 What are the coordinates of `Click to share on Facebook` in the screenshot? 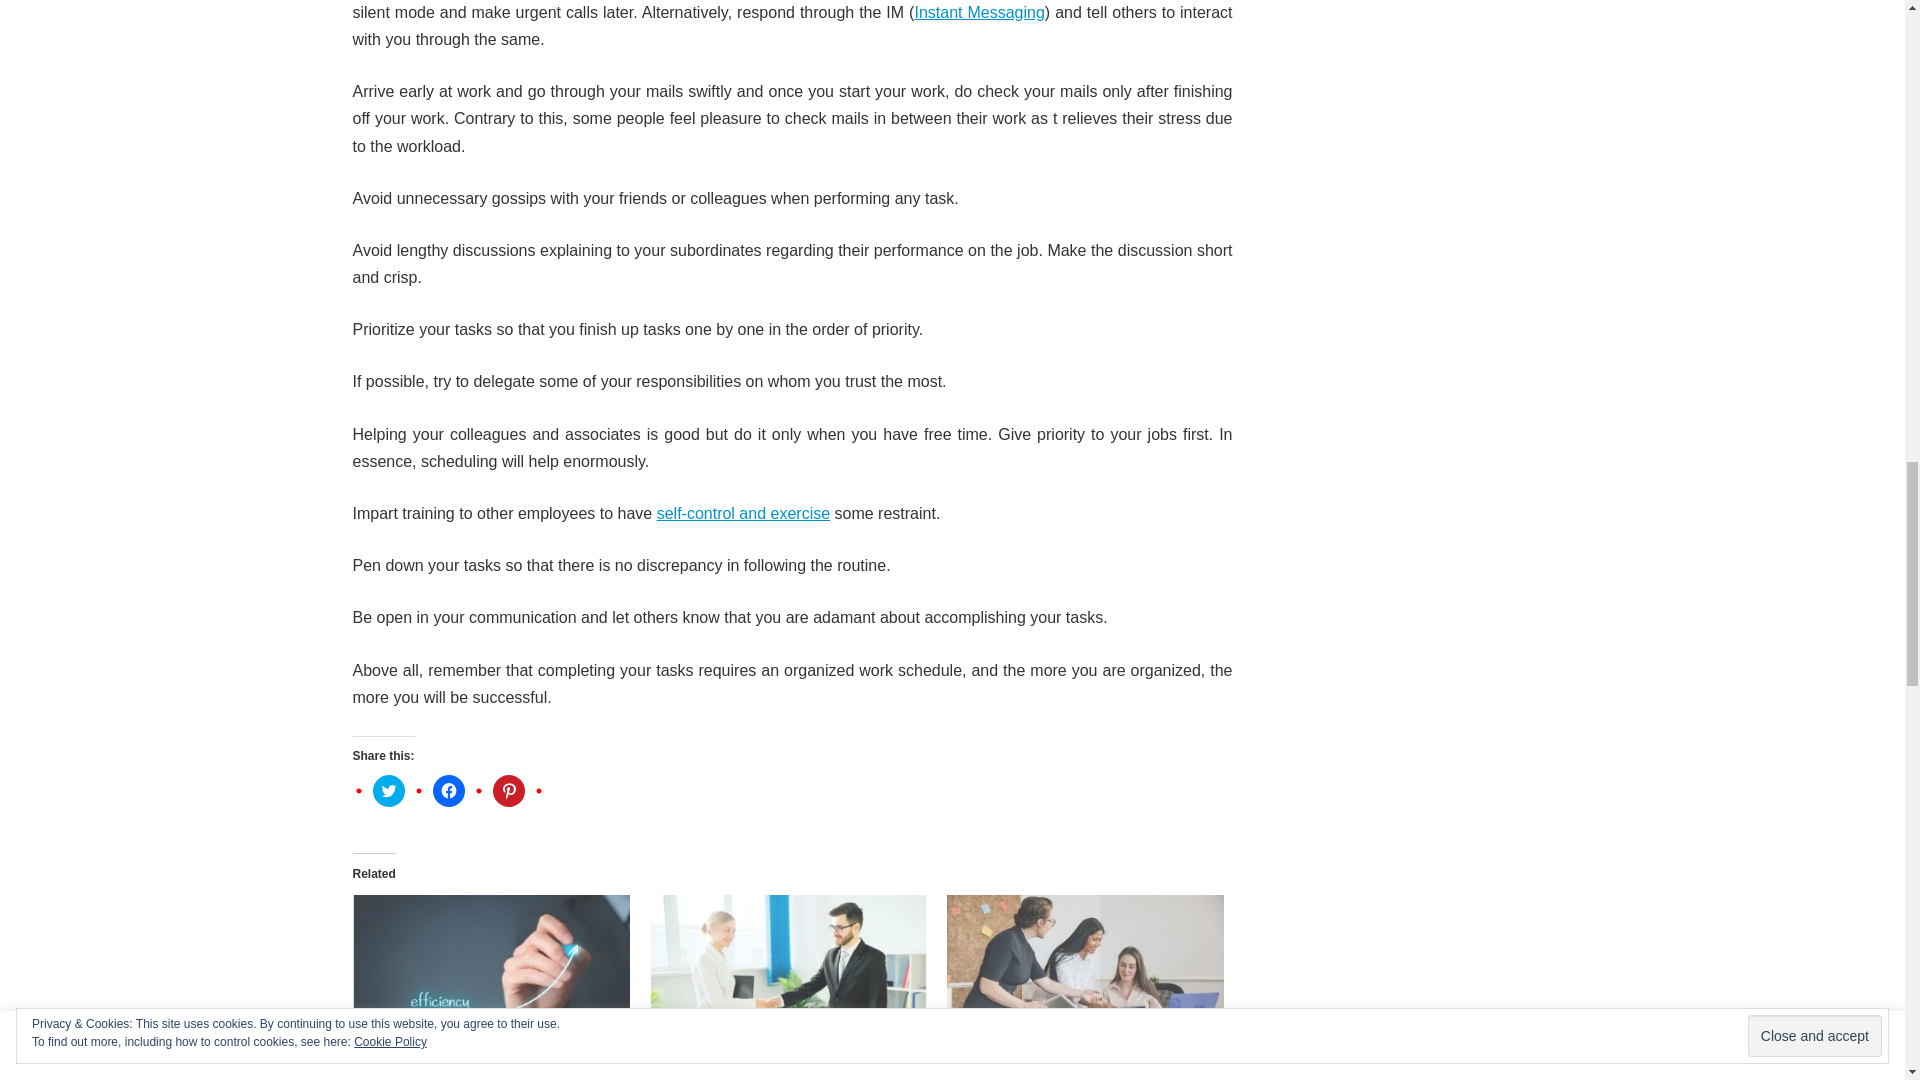 It's located at (448, 790).